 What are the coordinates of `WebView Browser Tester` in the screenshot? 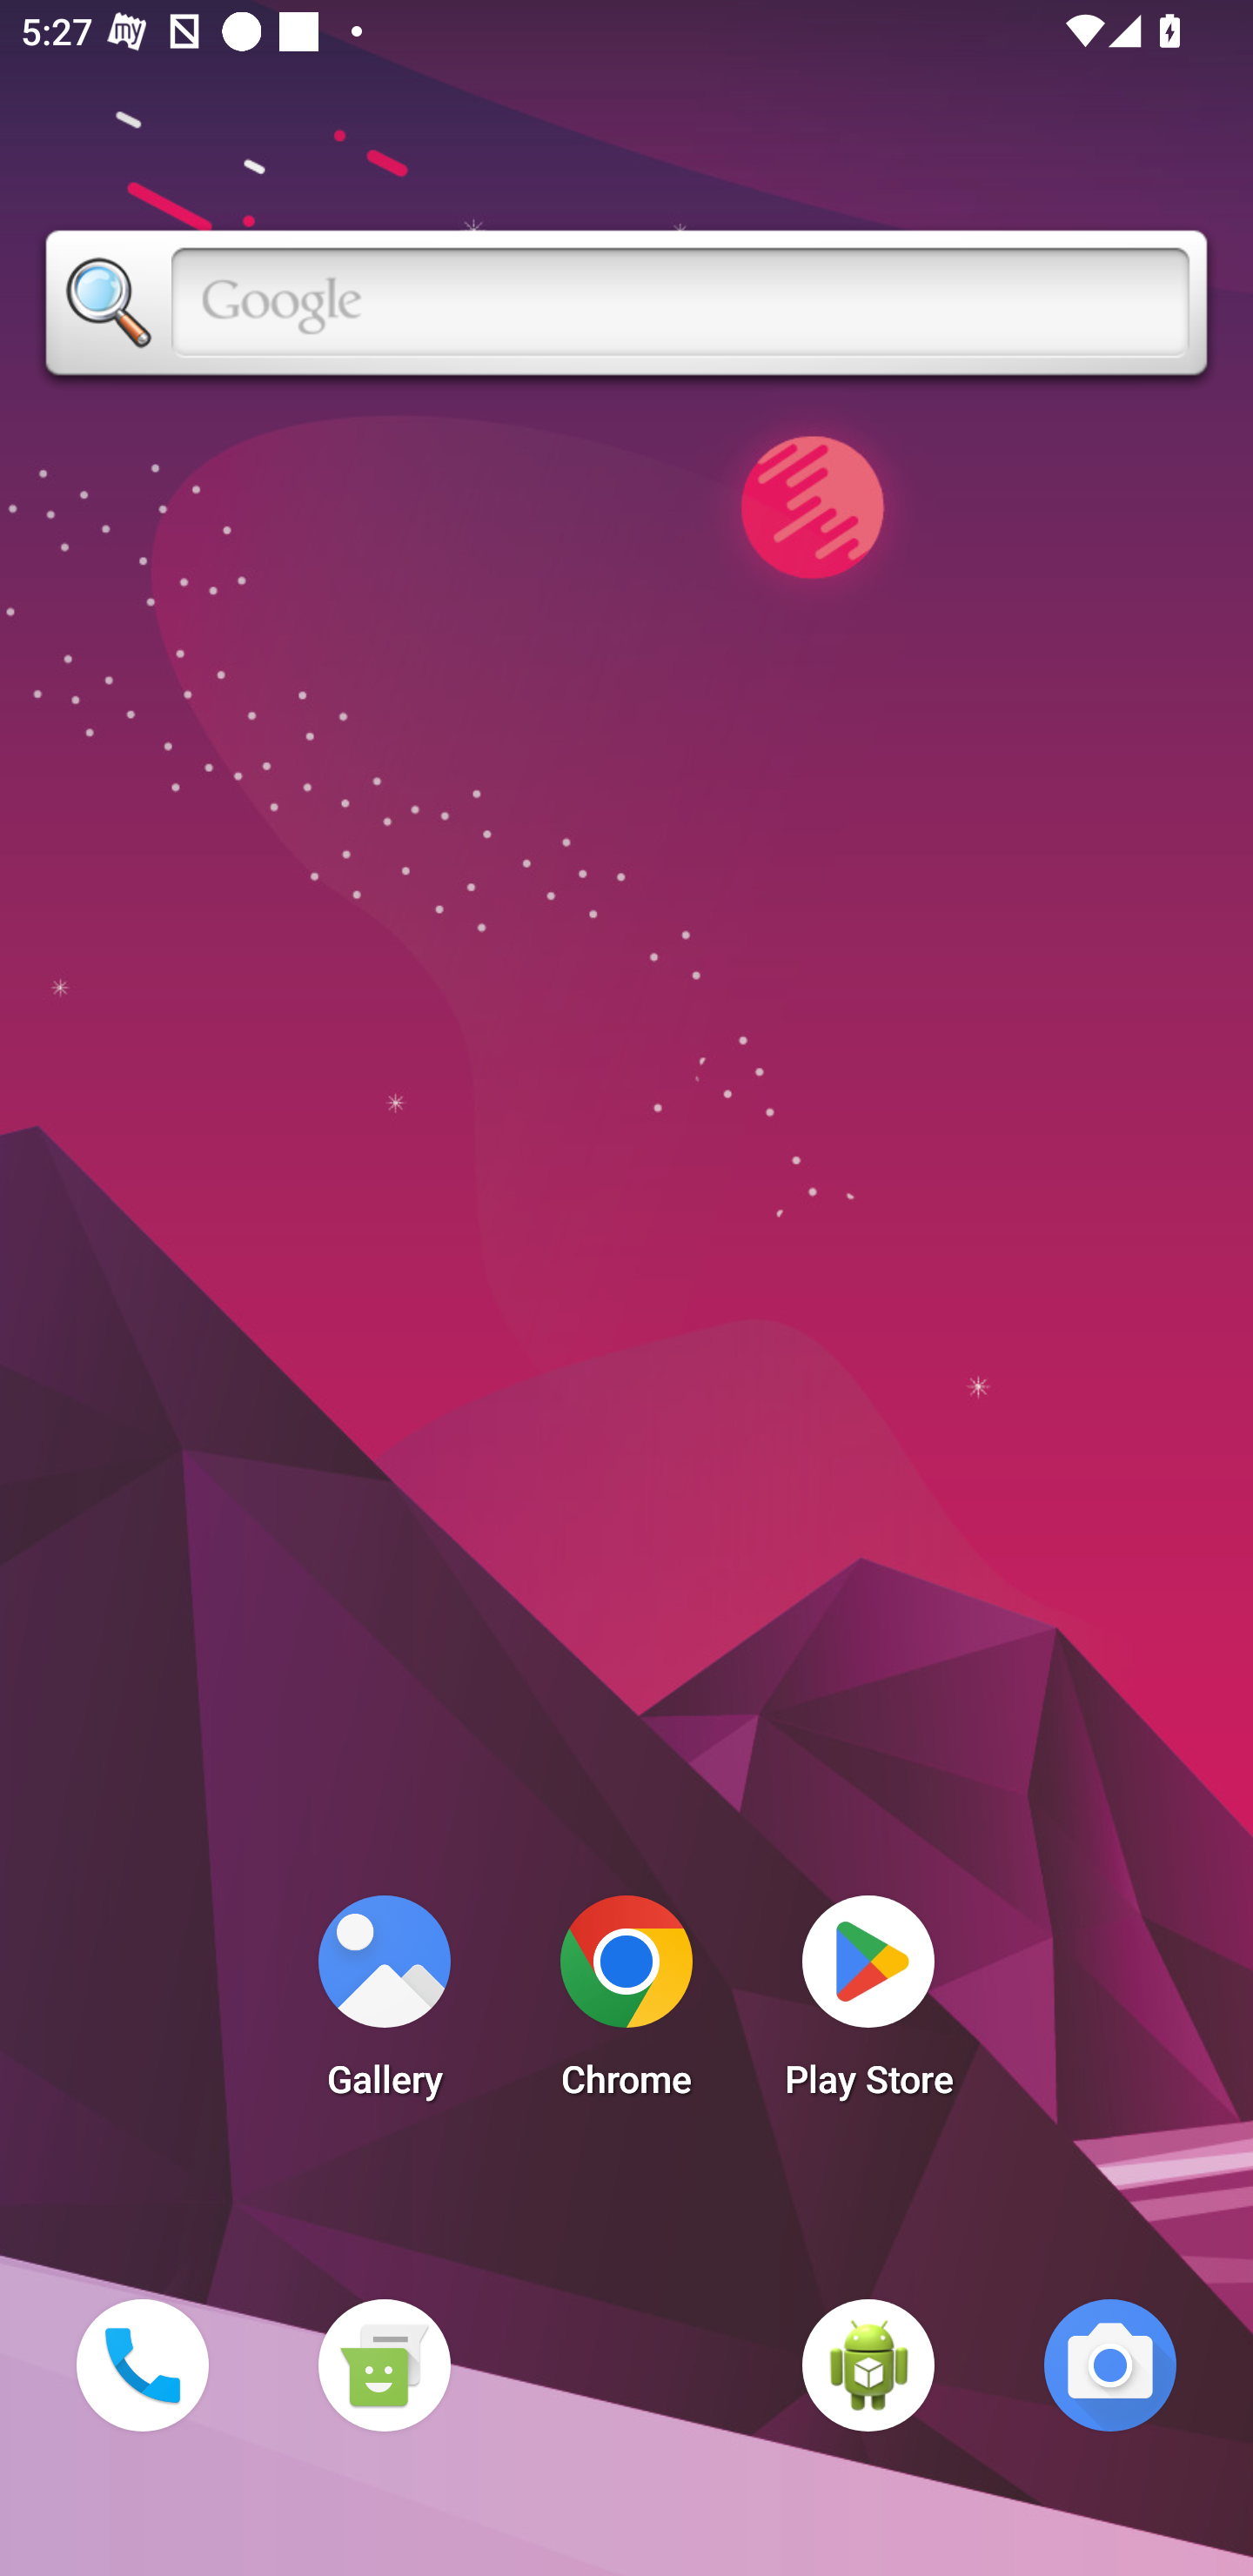 It's located at (868, 2365).